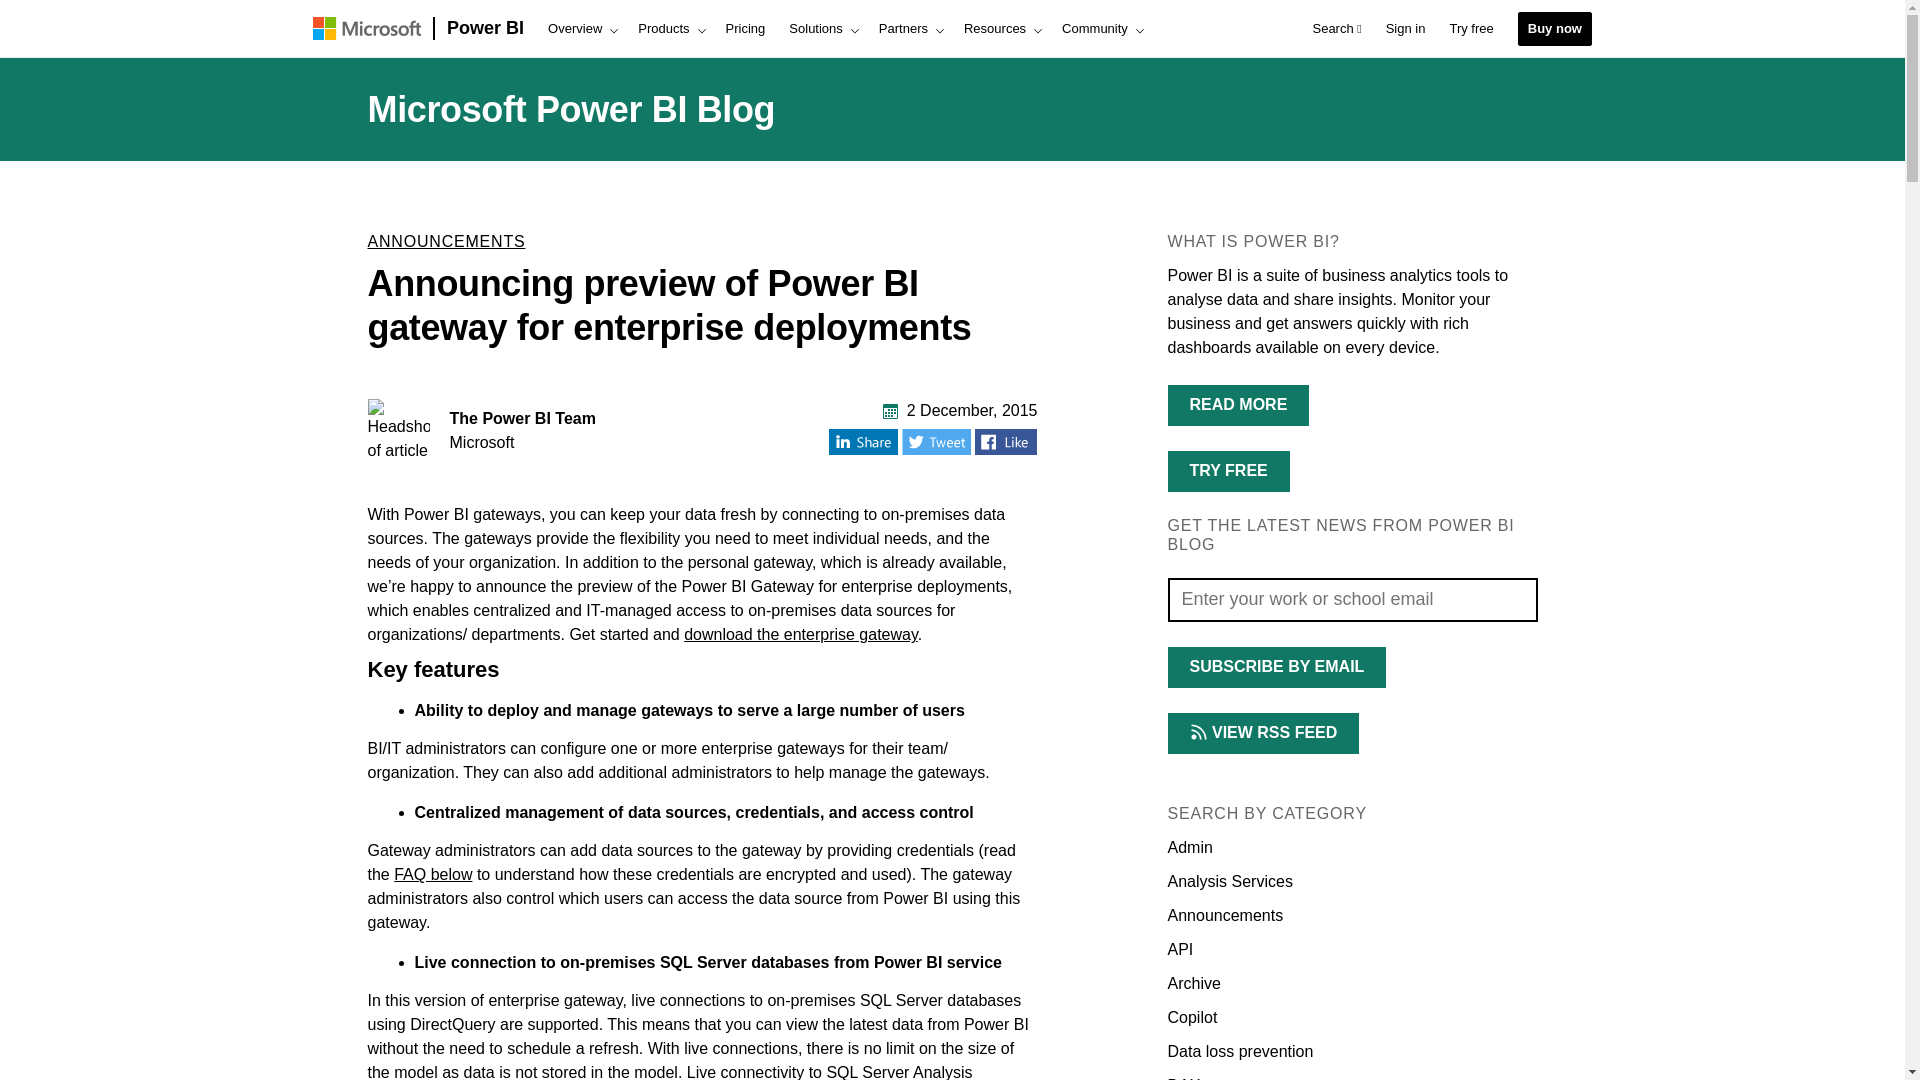 This screenshot has height=1080, width=1920. What do you see at coordinates (746, 29) in the screenshot?
I see `Pricing` at bounding box center [746, 29].